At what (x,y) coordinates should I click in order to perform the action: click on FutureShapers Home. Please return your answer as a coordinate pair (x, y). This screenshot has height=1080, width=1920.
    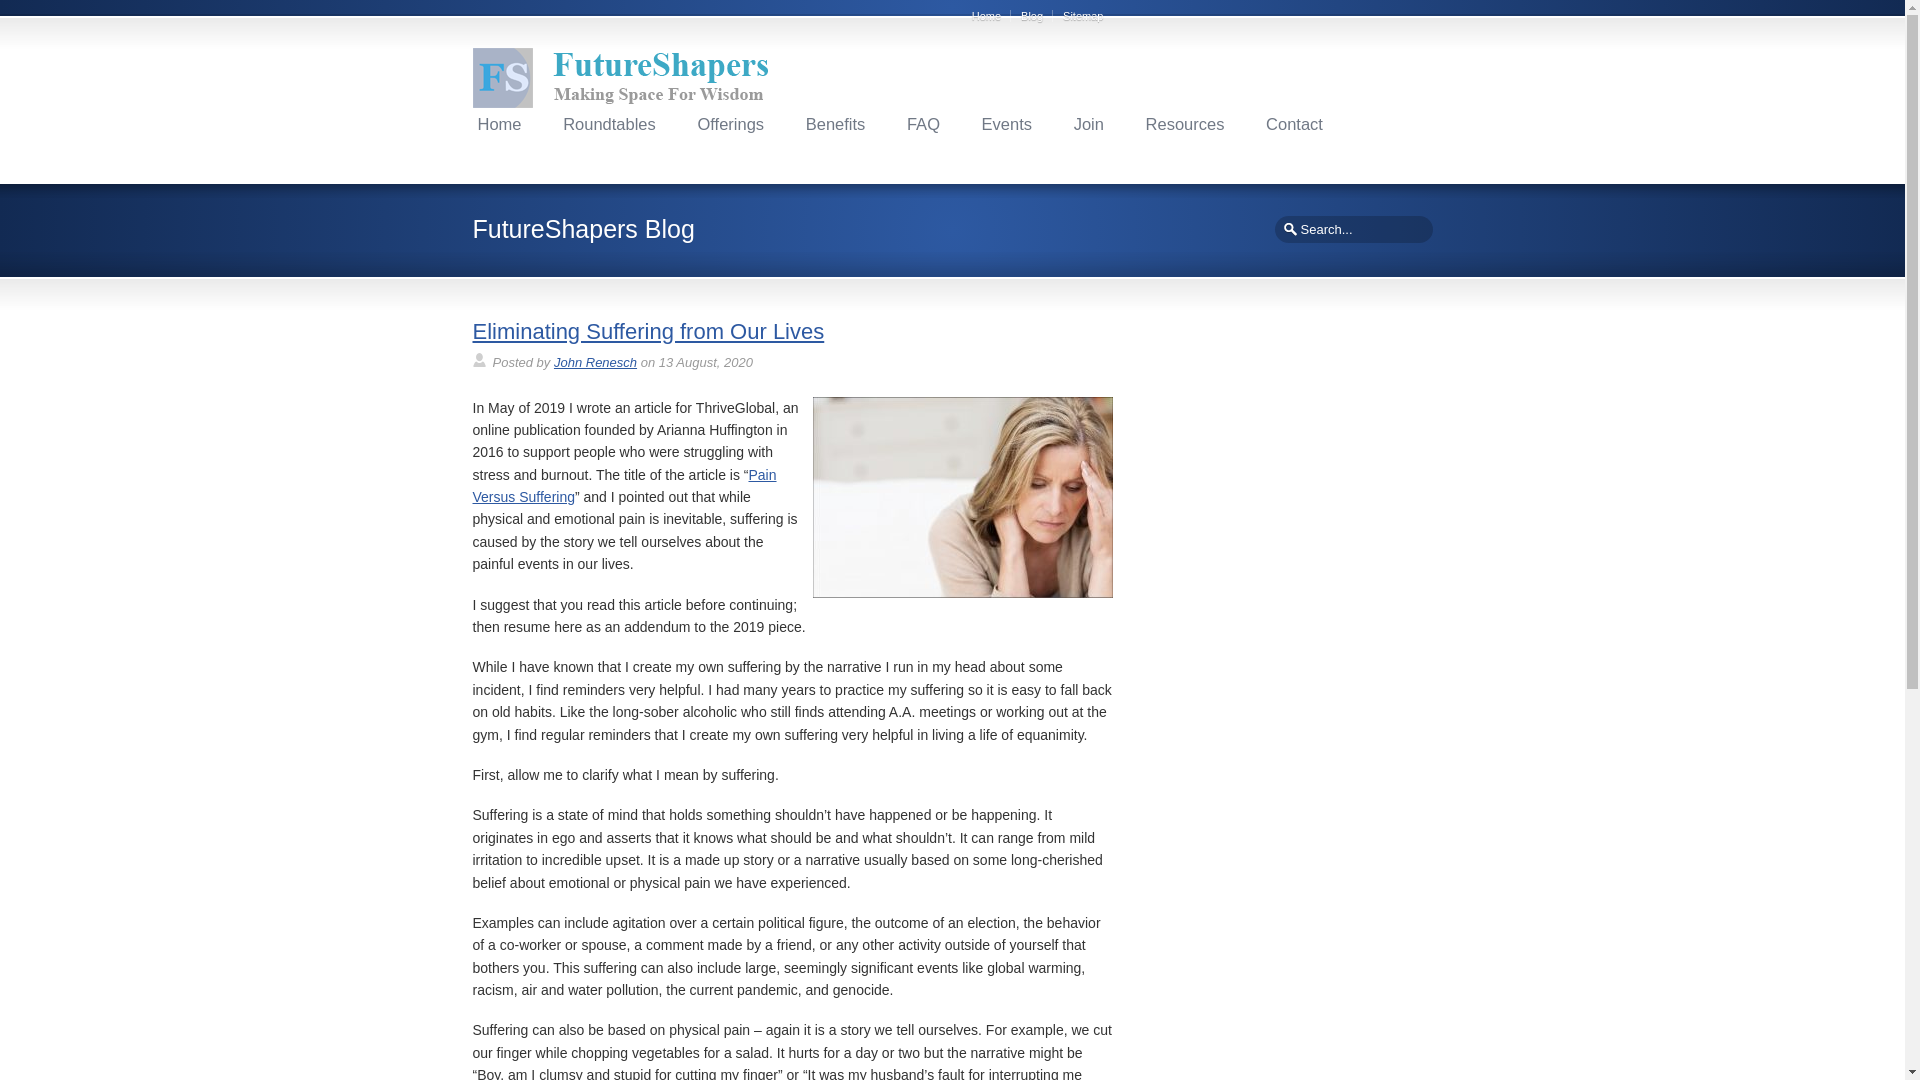
    Looking at the image, I should click on (499, 124).